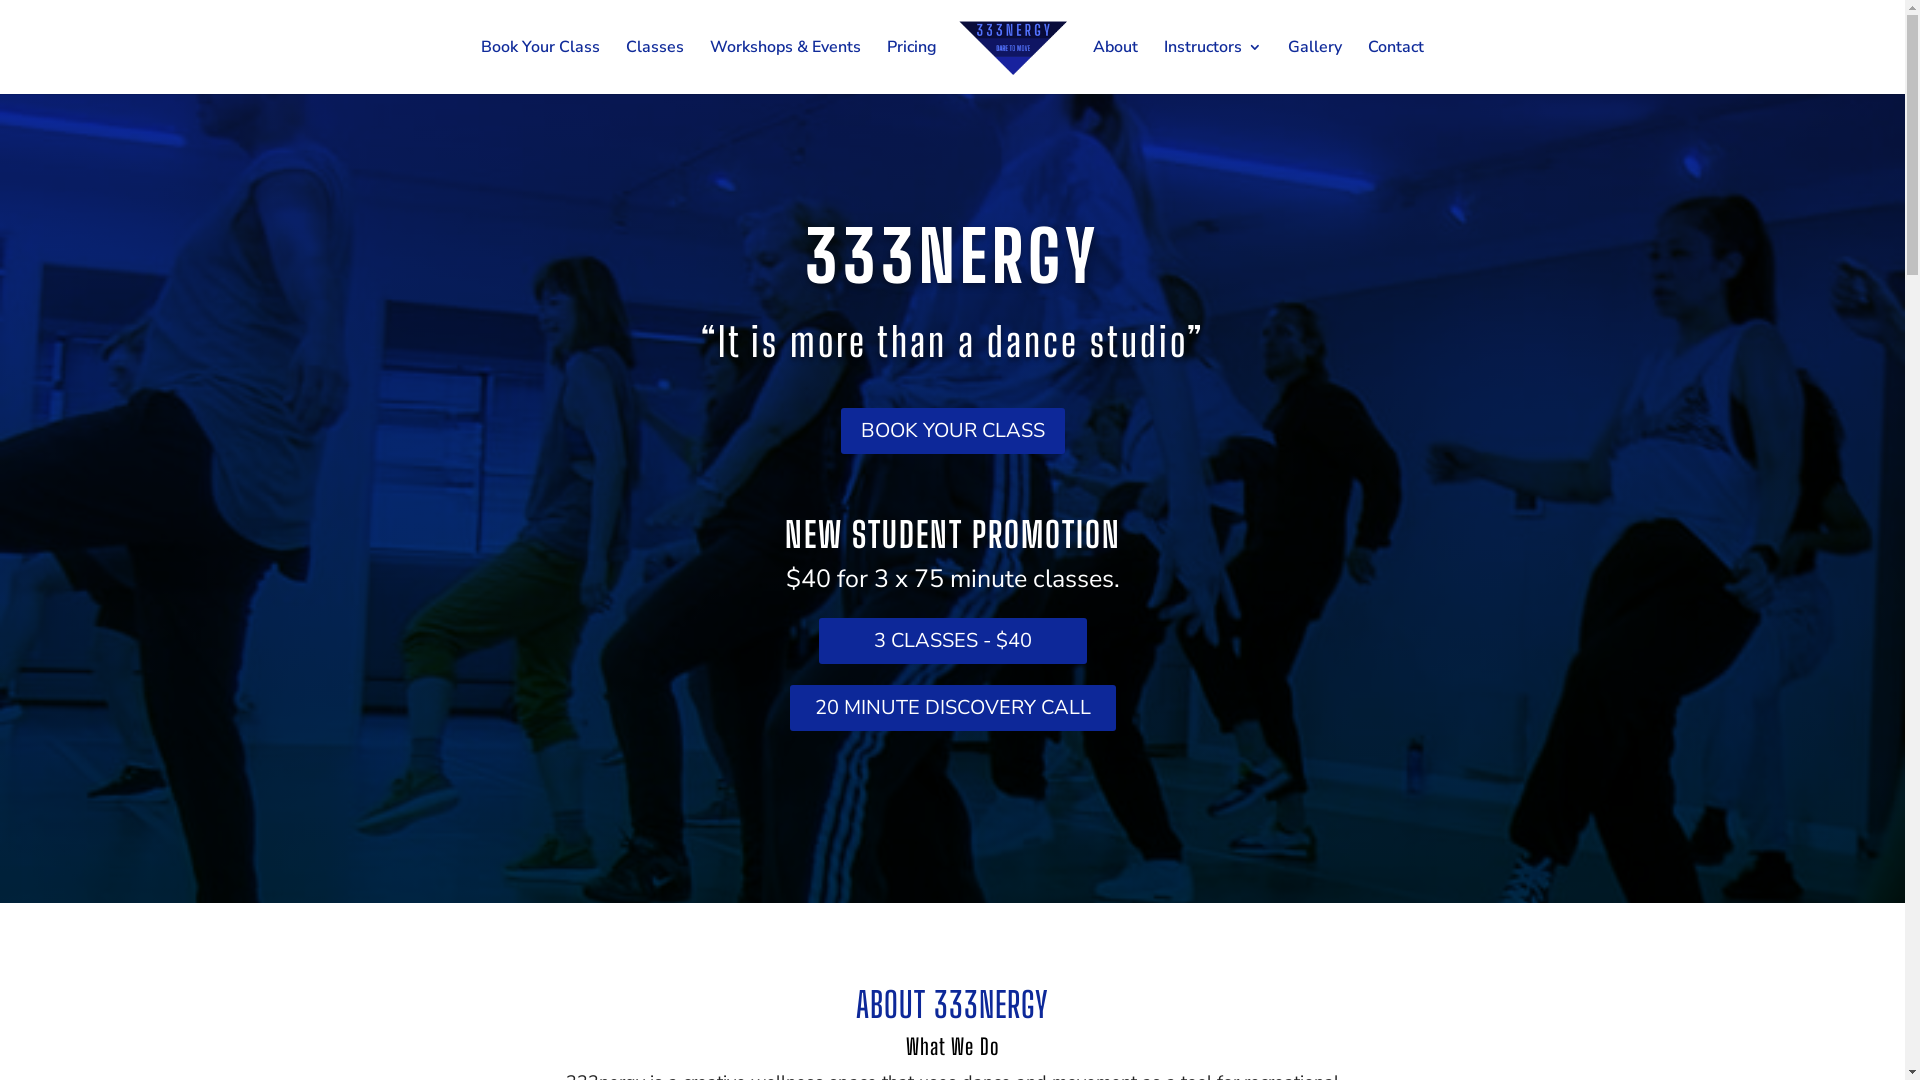  What do you see at coordinates (655, 67) in the screenshot?
I see `Classes` at bounding box center [655, 67].